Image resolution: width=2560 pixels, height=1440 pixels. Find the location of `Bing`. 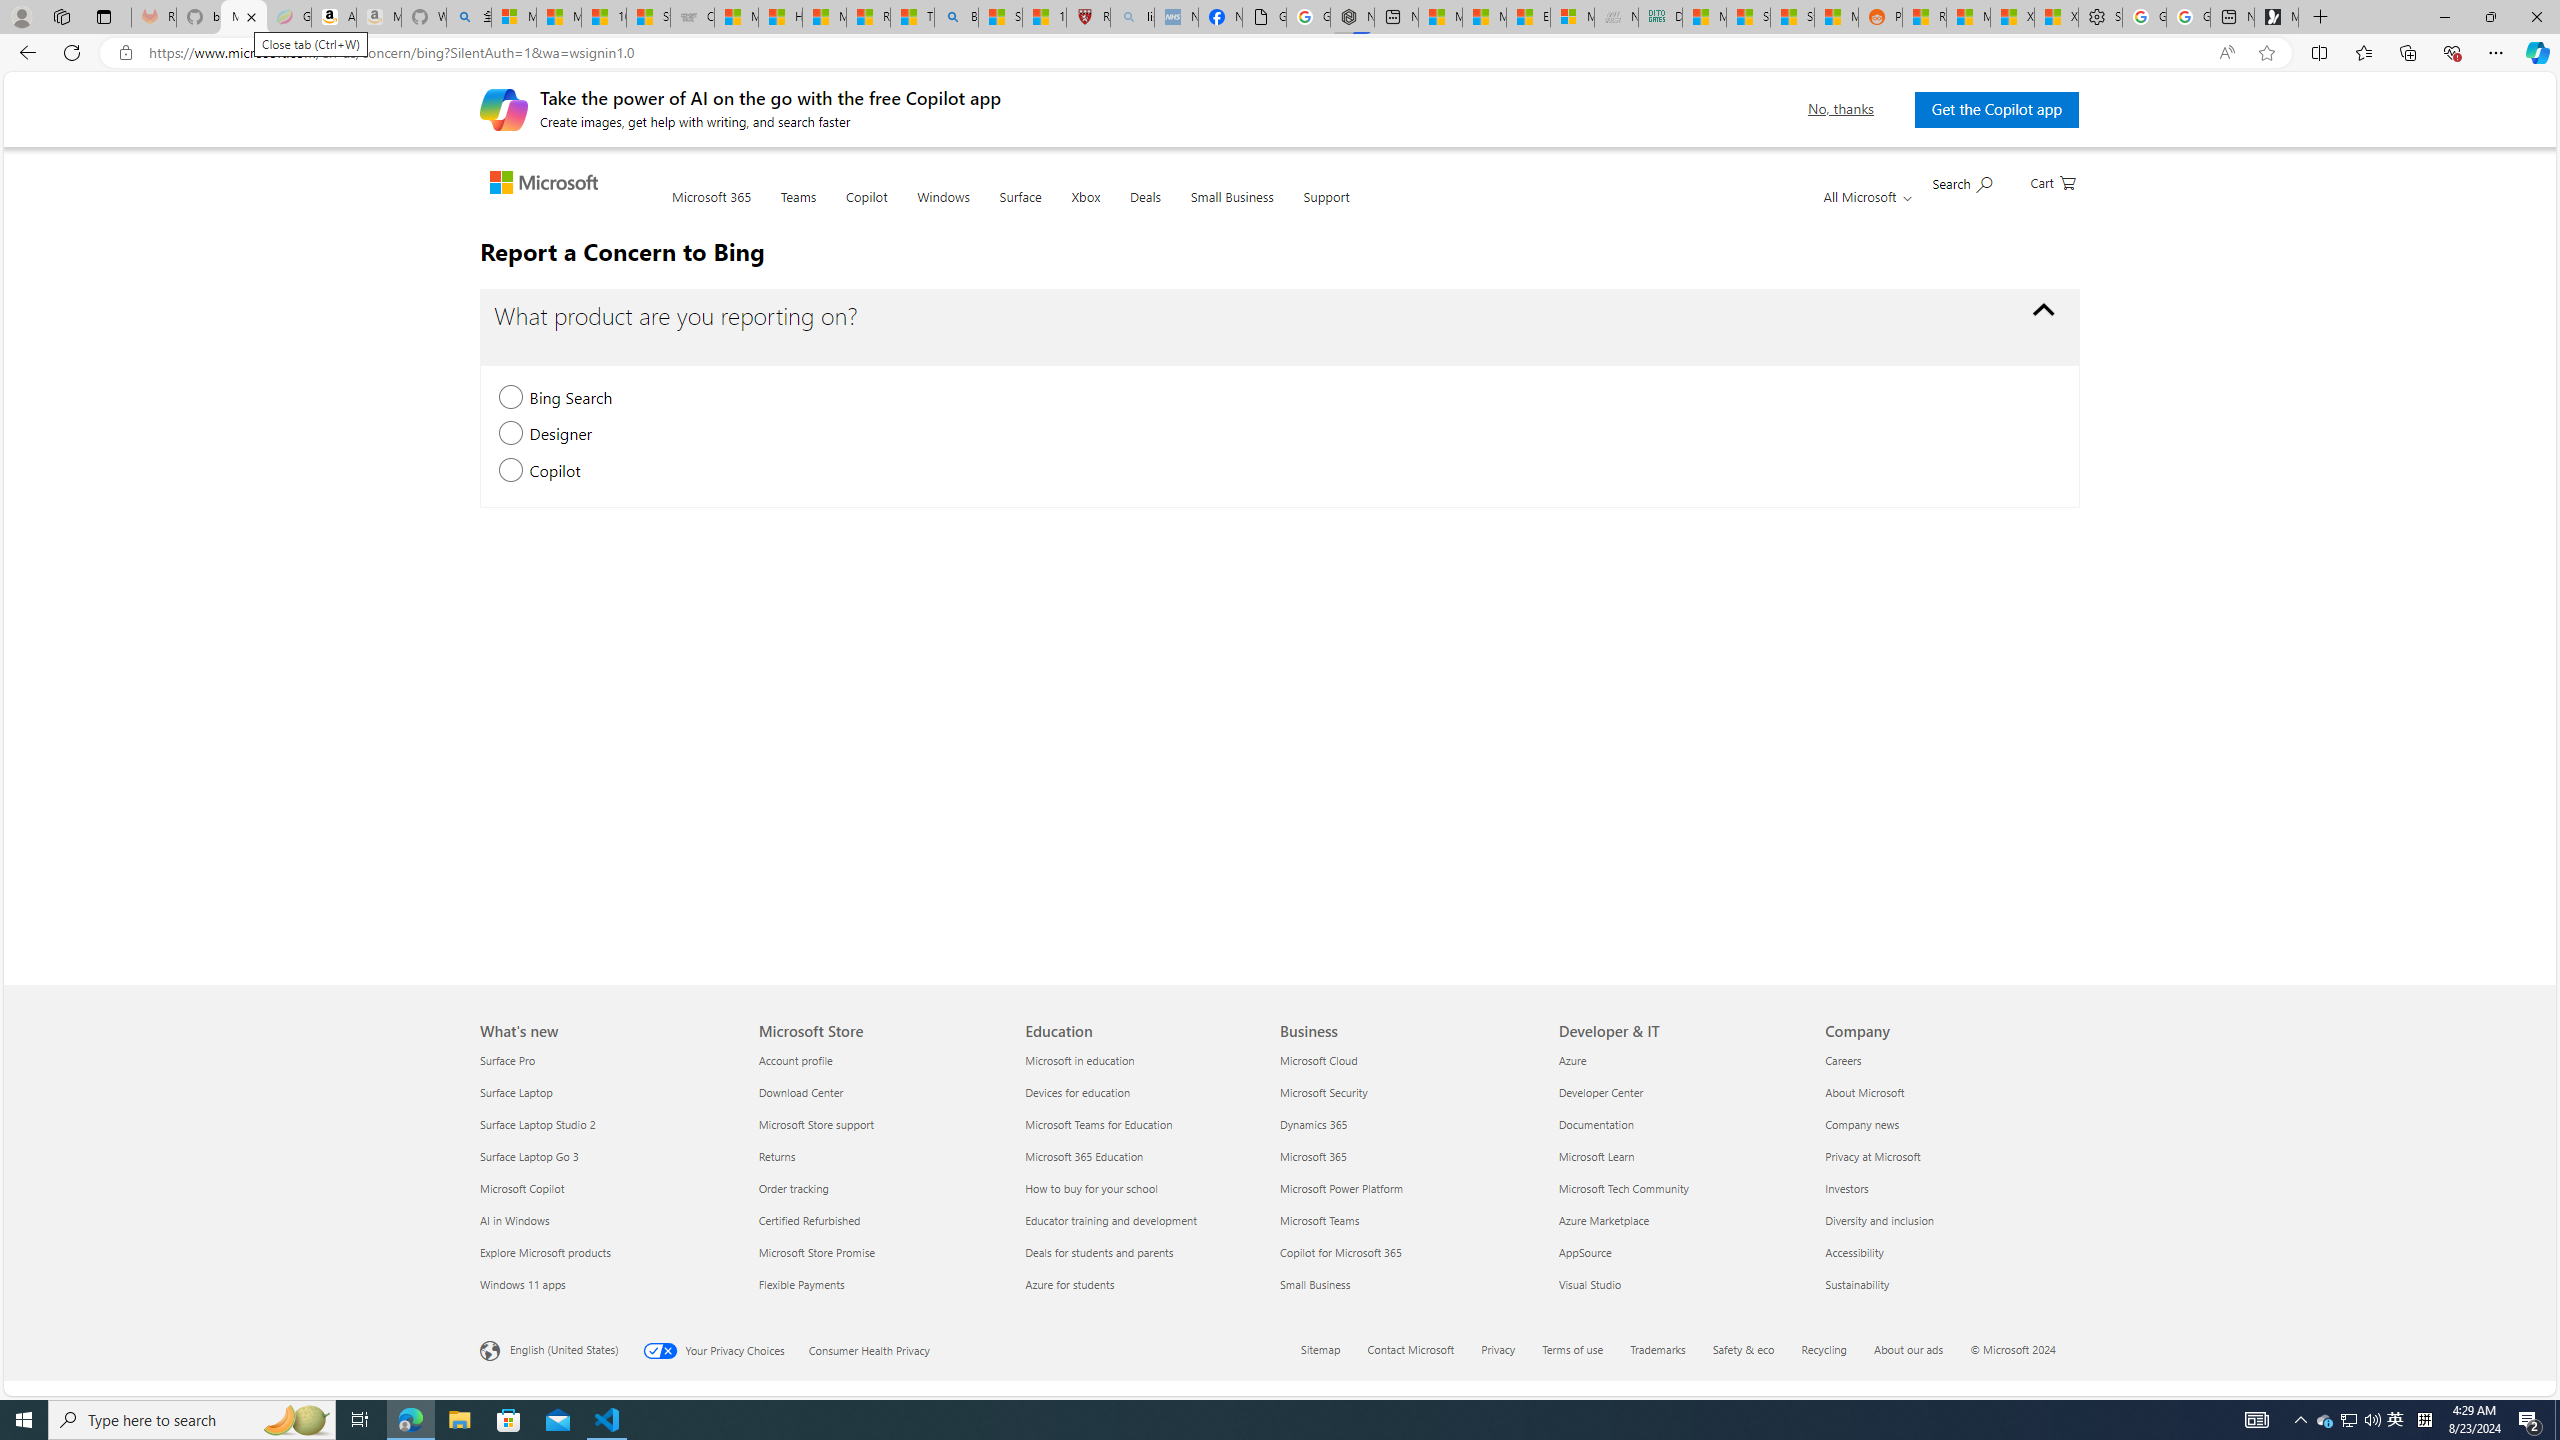

Bing is located at coordinates (957, 17).